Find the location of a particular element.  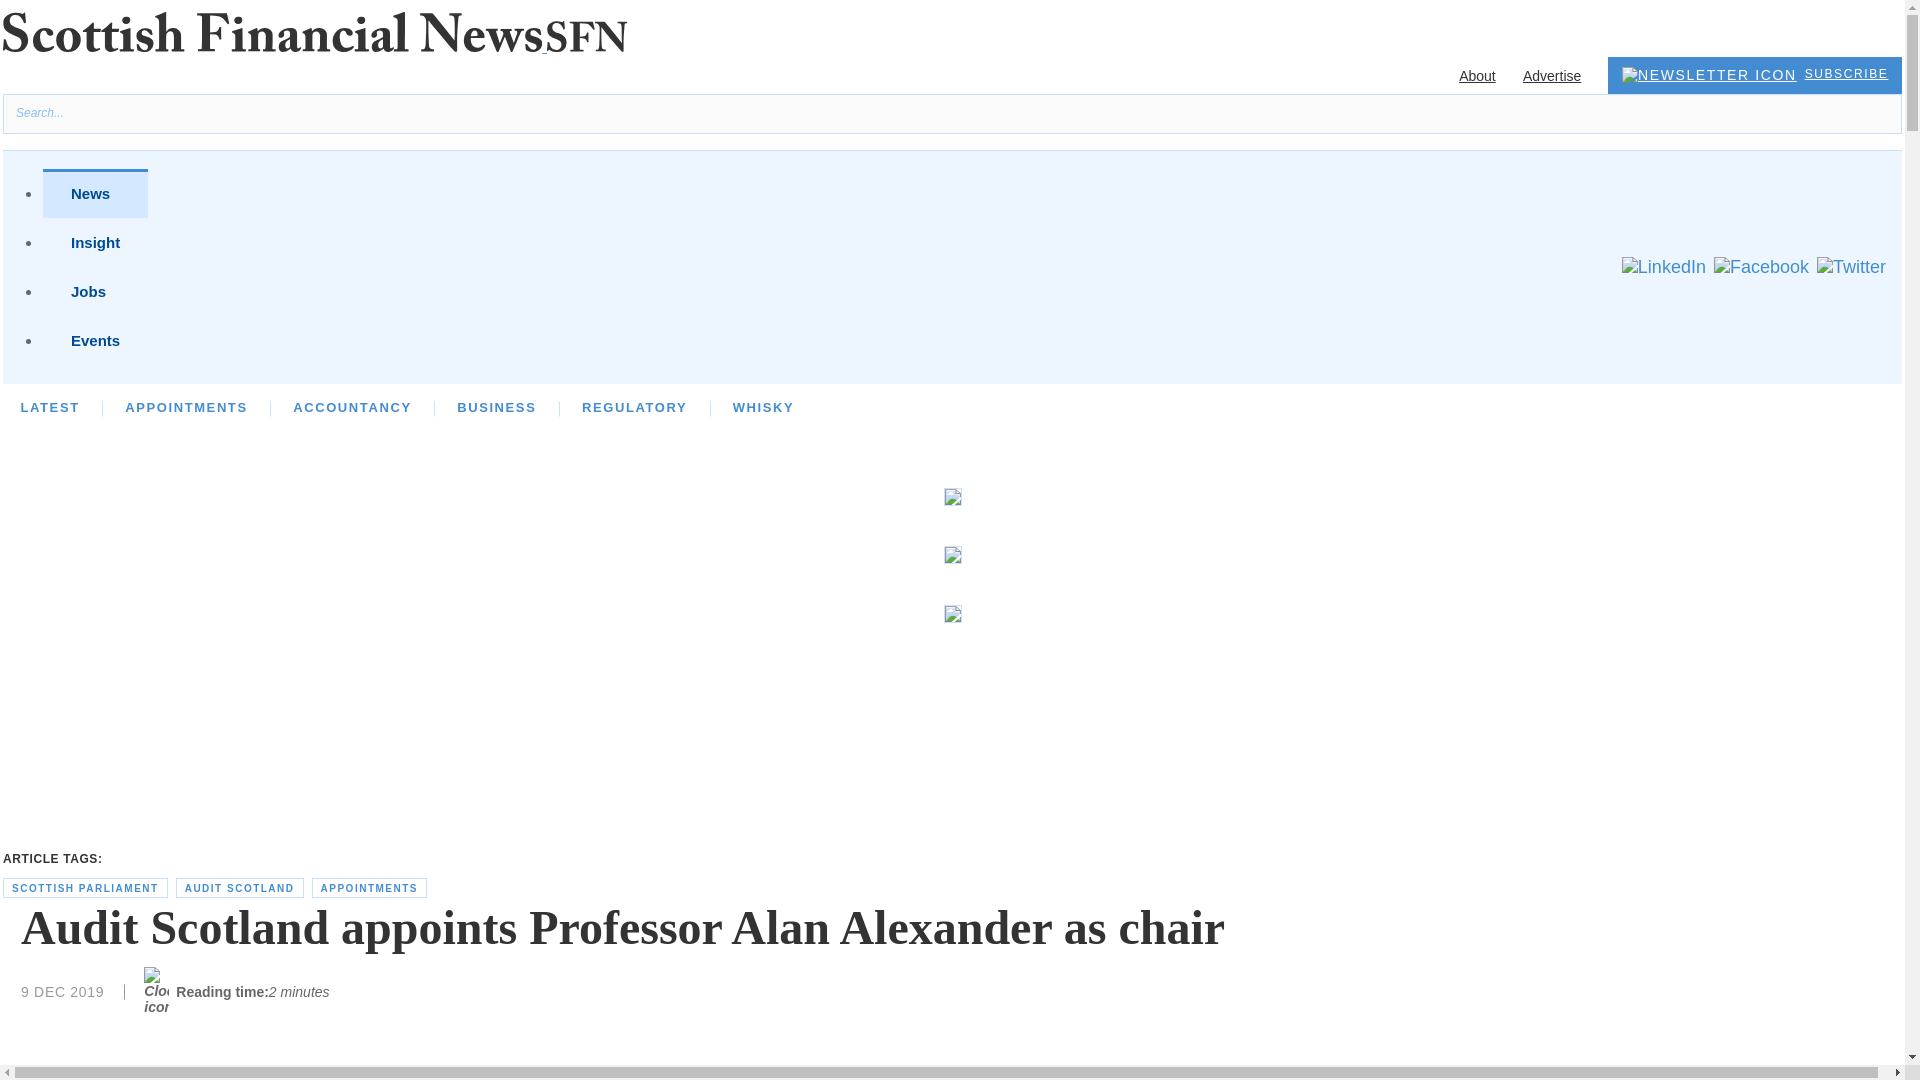

REGULATORY is located at coordinates (634, 406).